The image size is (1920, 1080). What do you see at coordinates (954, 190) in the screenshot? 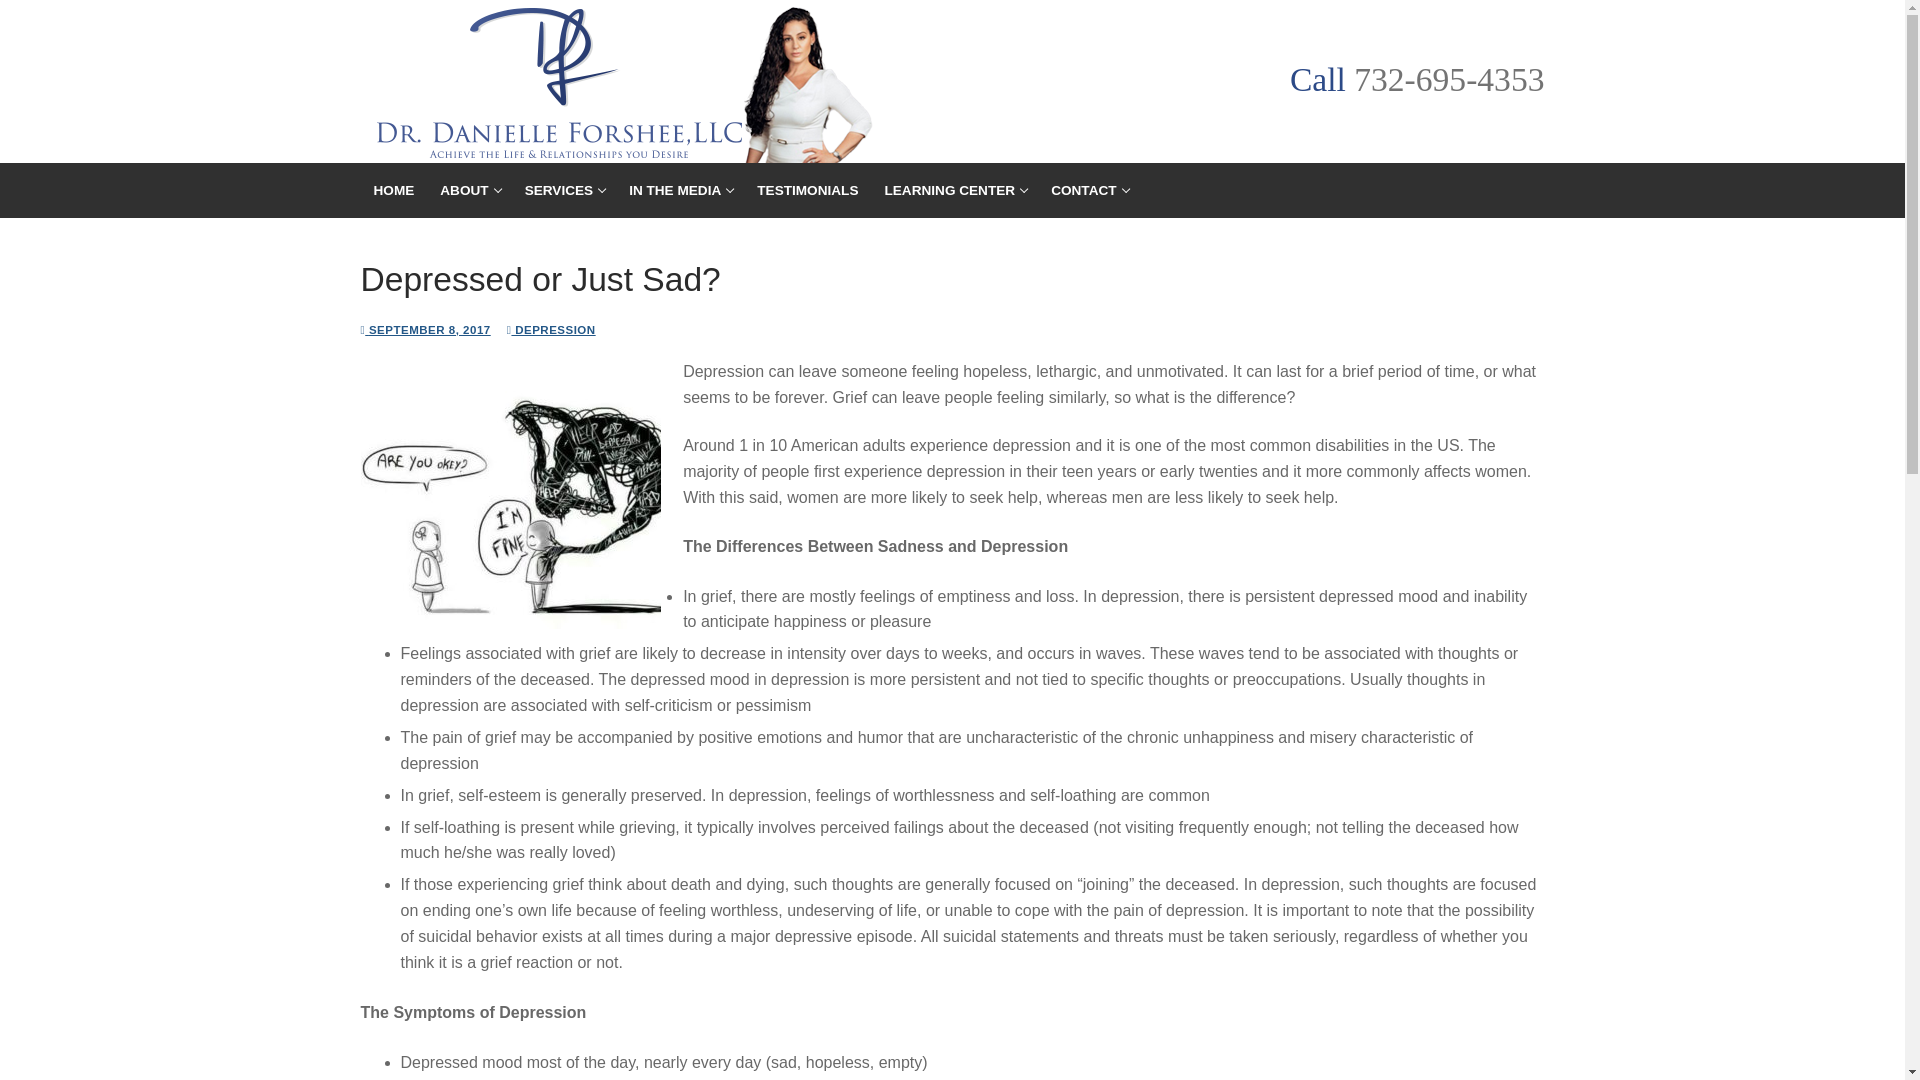
I see `732-695-4353` at bounding box center [954, 190].